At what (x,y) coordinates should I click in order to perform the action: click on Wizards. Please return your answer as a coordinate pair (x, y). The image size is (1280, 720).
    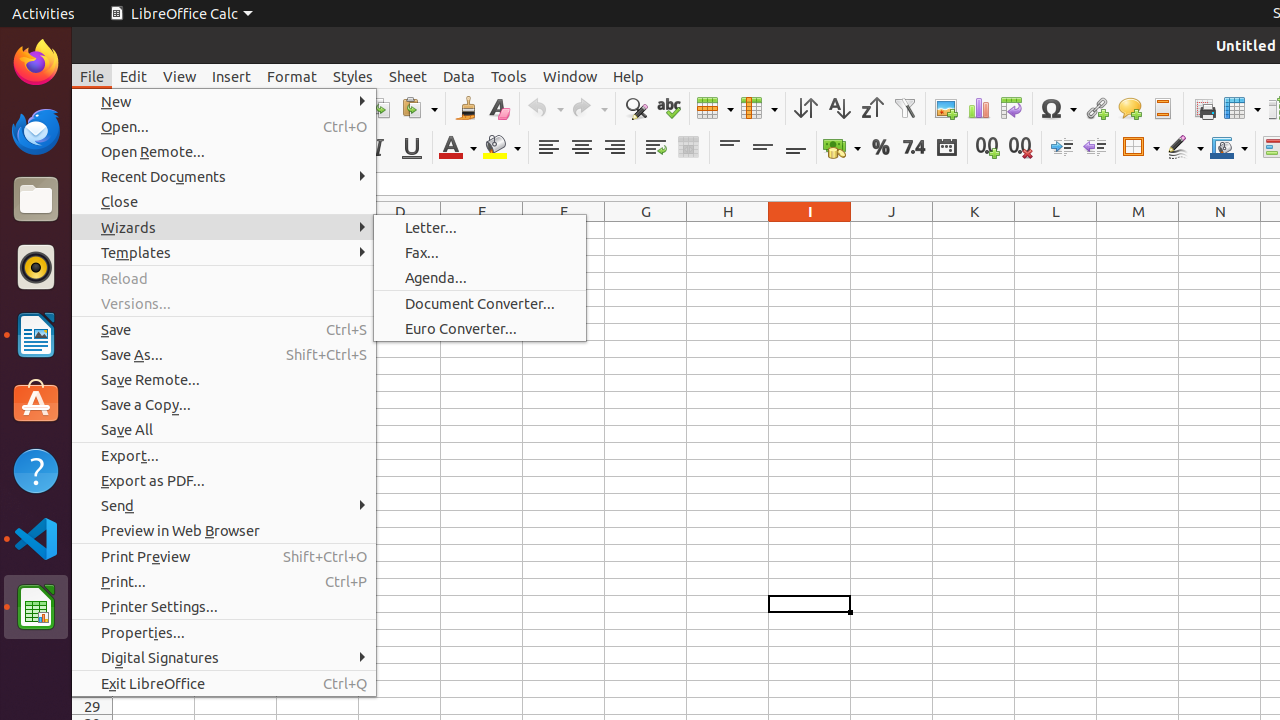
    Looking at the image, I should click on (224, 228).